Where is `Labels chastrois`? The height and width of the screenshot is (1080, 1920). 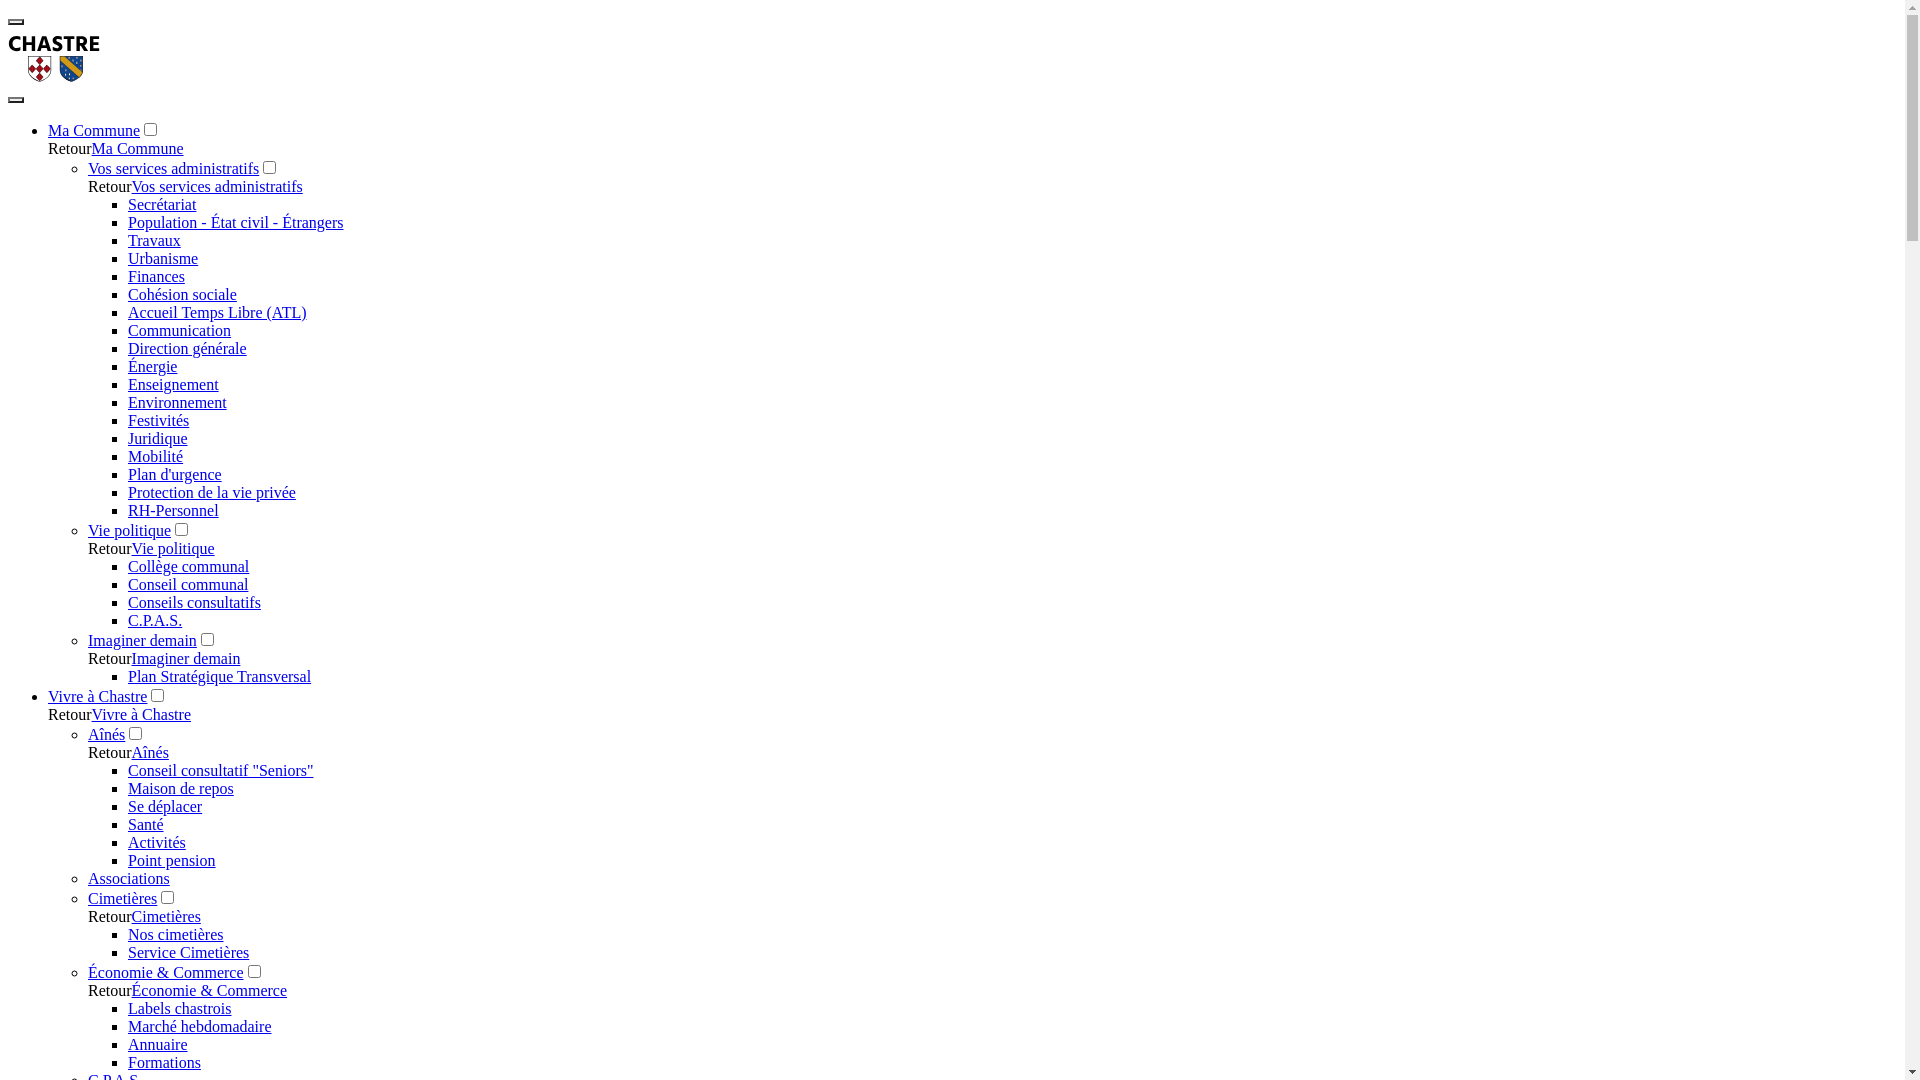
Labels chastrois is located at coordinates (180, 1008).